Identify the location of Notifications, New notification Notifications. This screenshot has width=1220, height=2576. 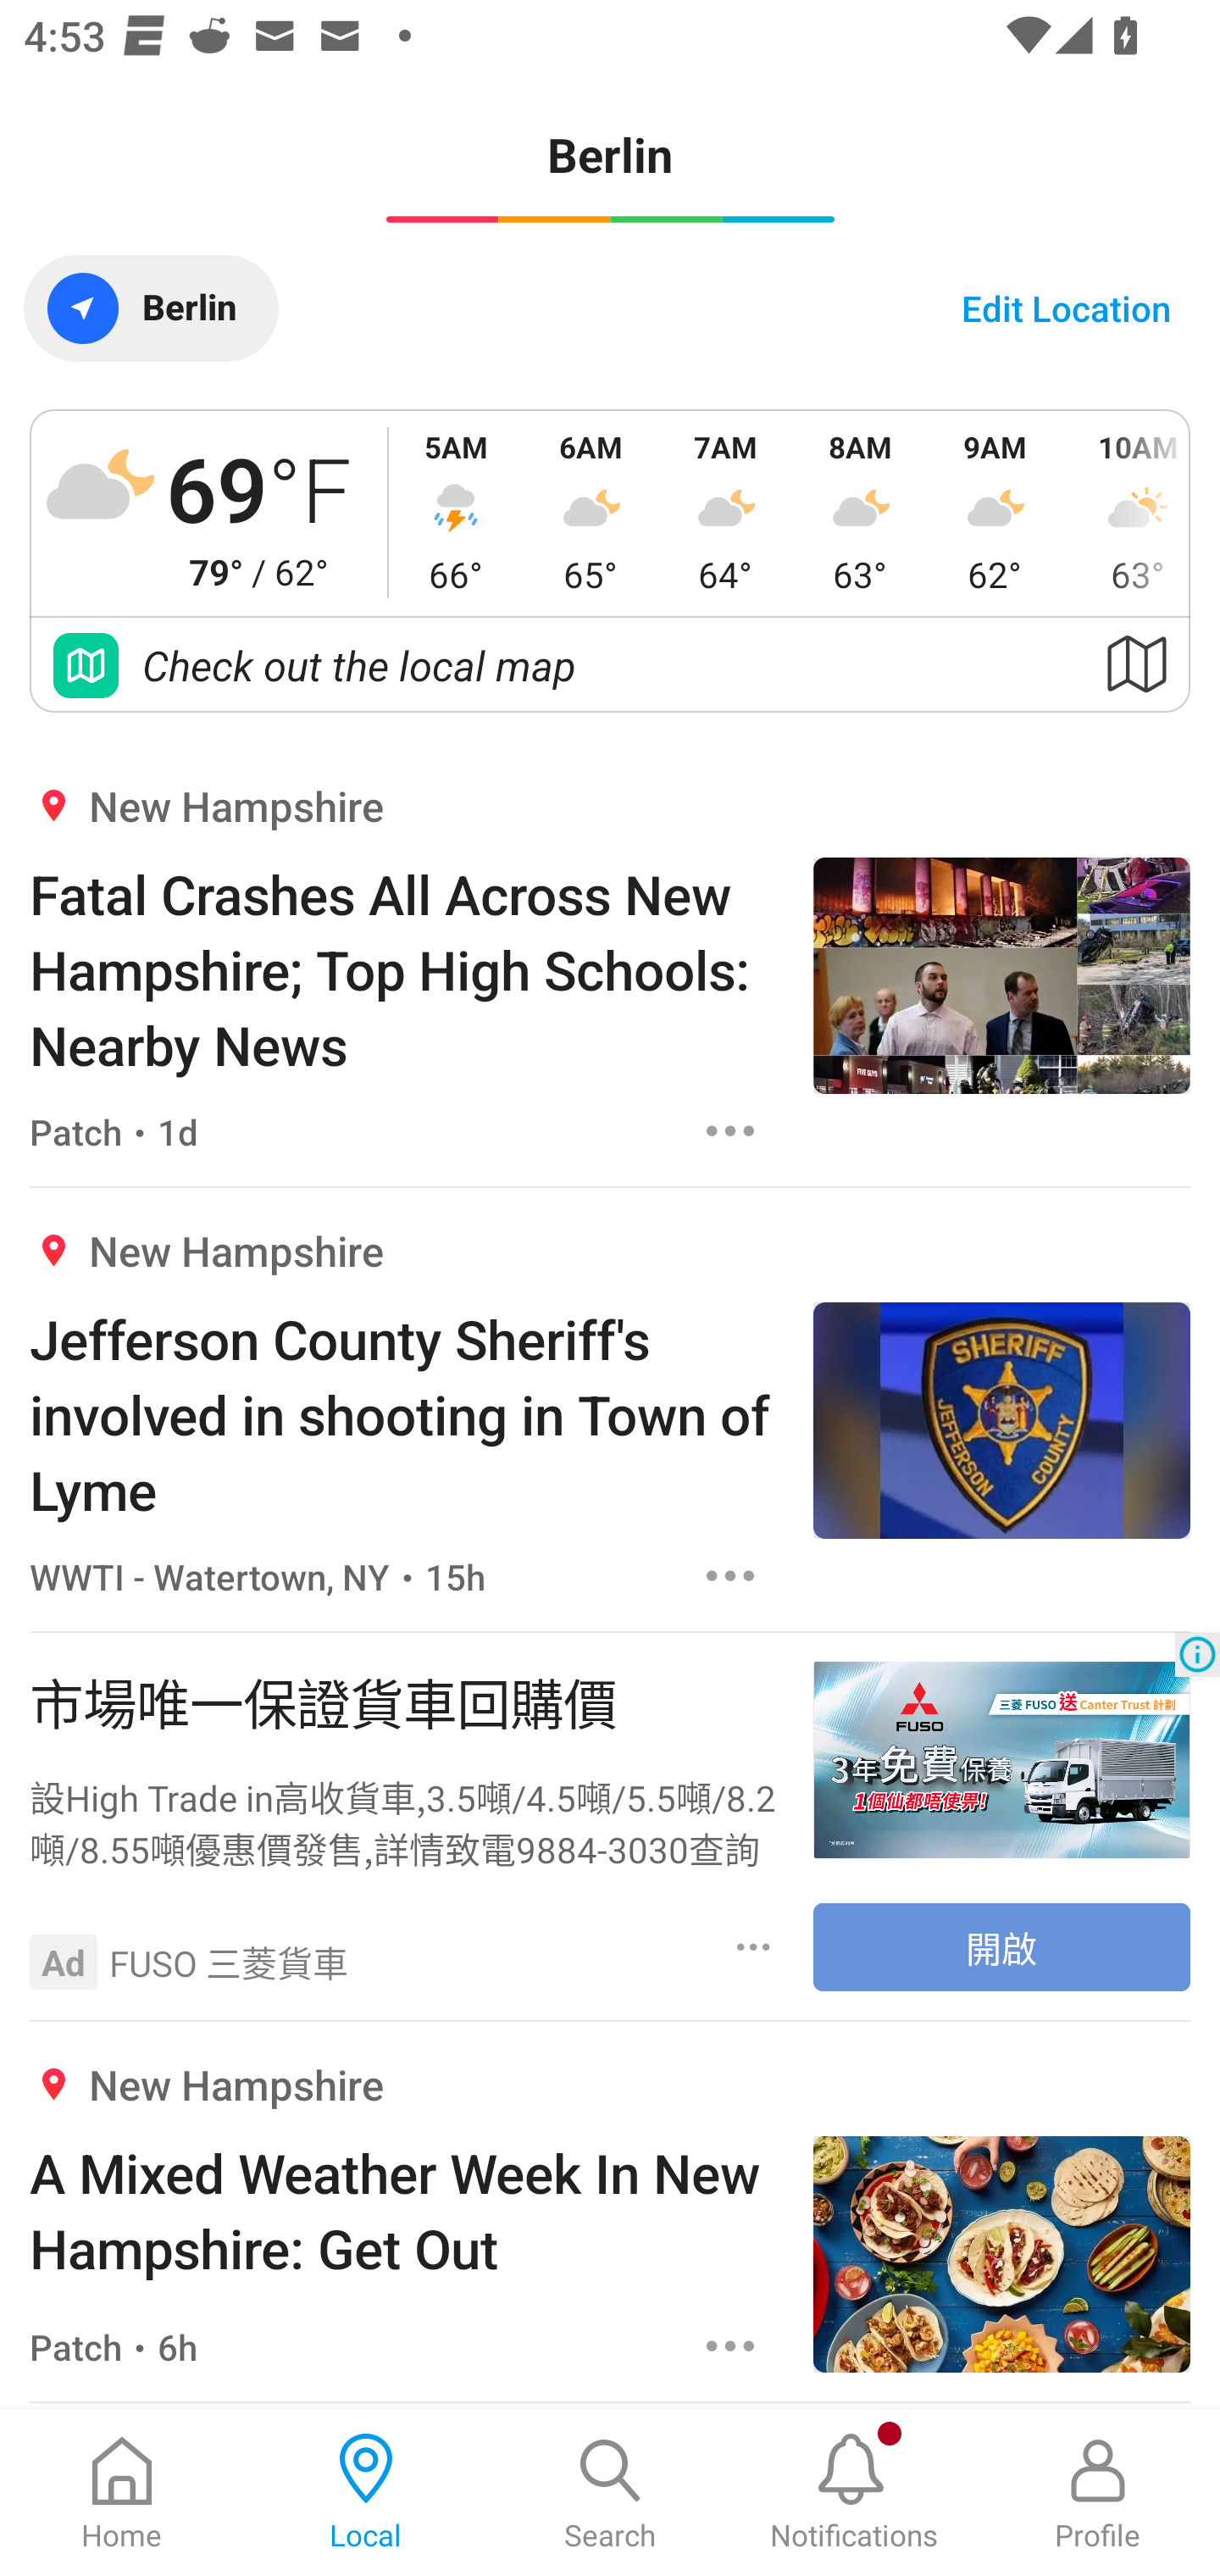
(854, 2493).